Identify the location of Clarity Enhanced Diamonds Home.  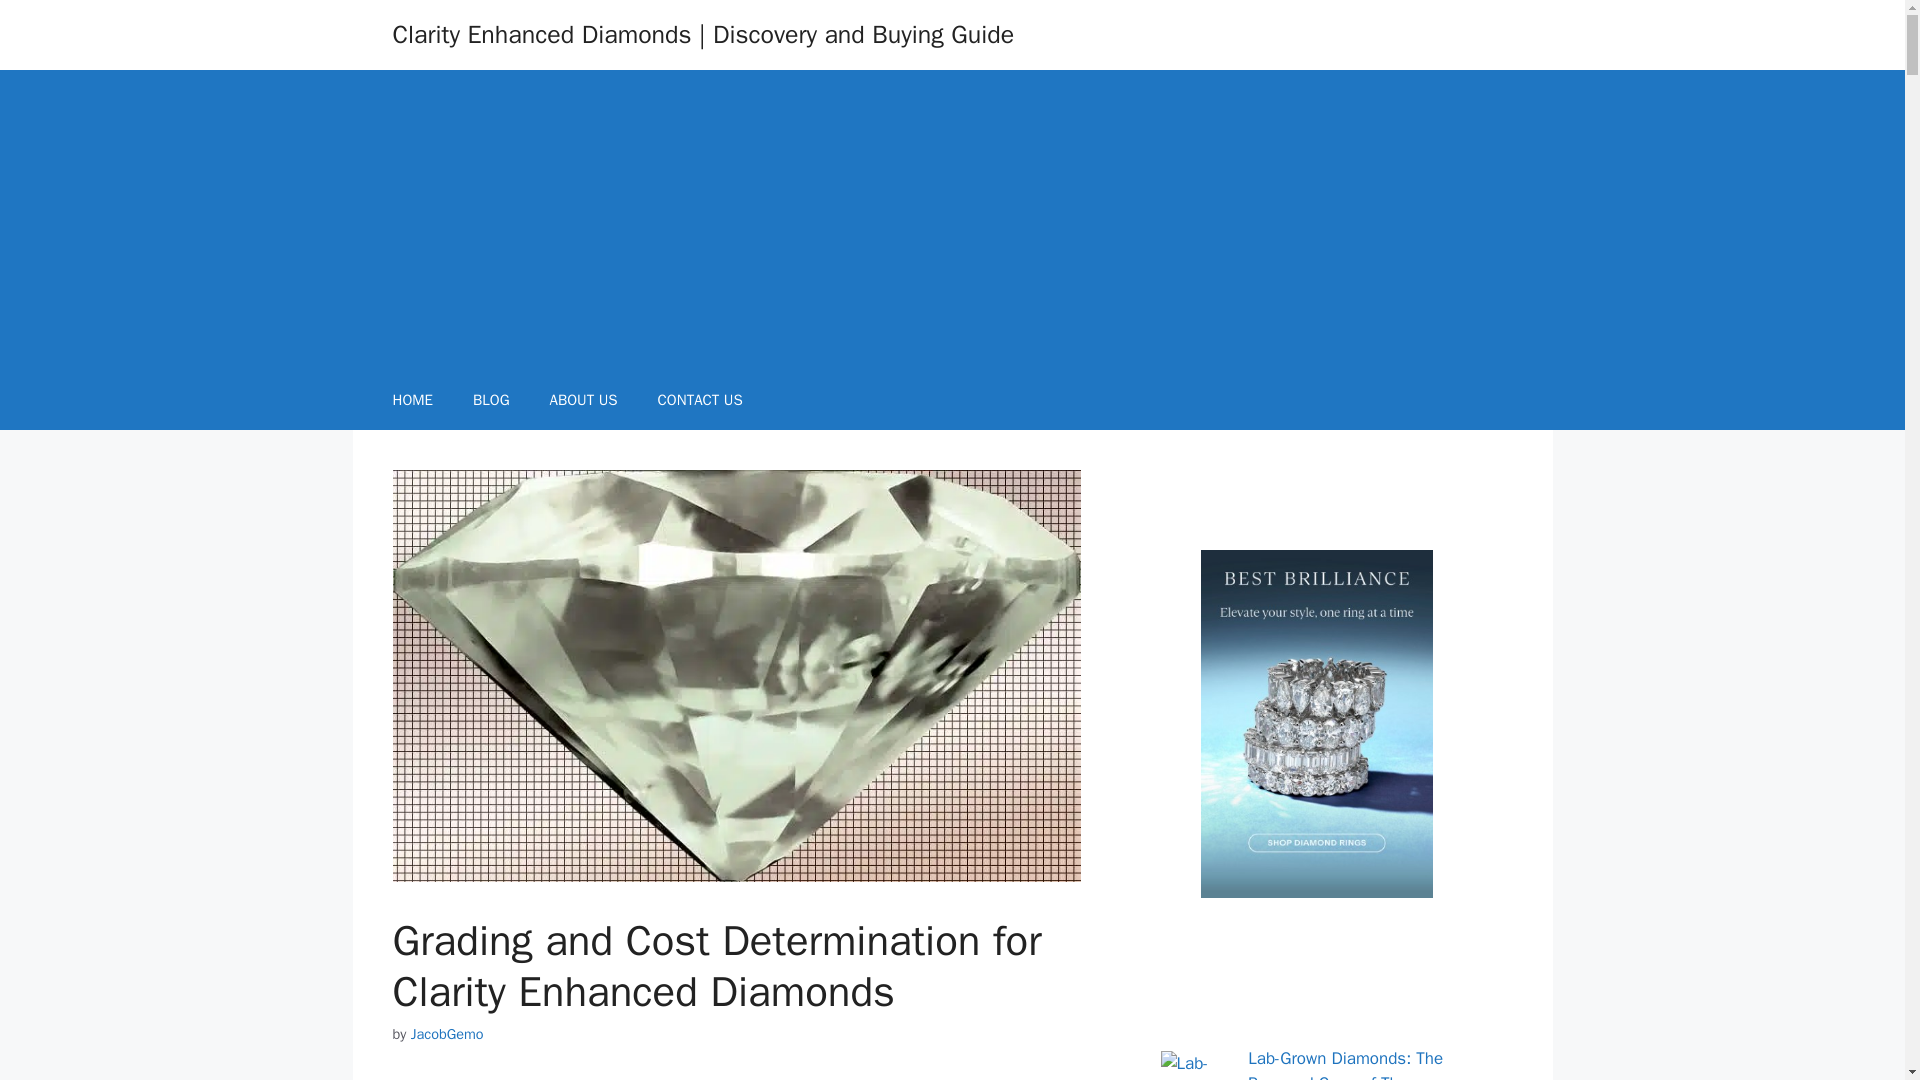
(412, 400).